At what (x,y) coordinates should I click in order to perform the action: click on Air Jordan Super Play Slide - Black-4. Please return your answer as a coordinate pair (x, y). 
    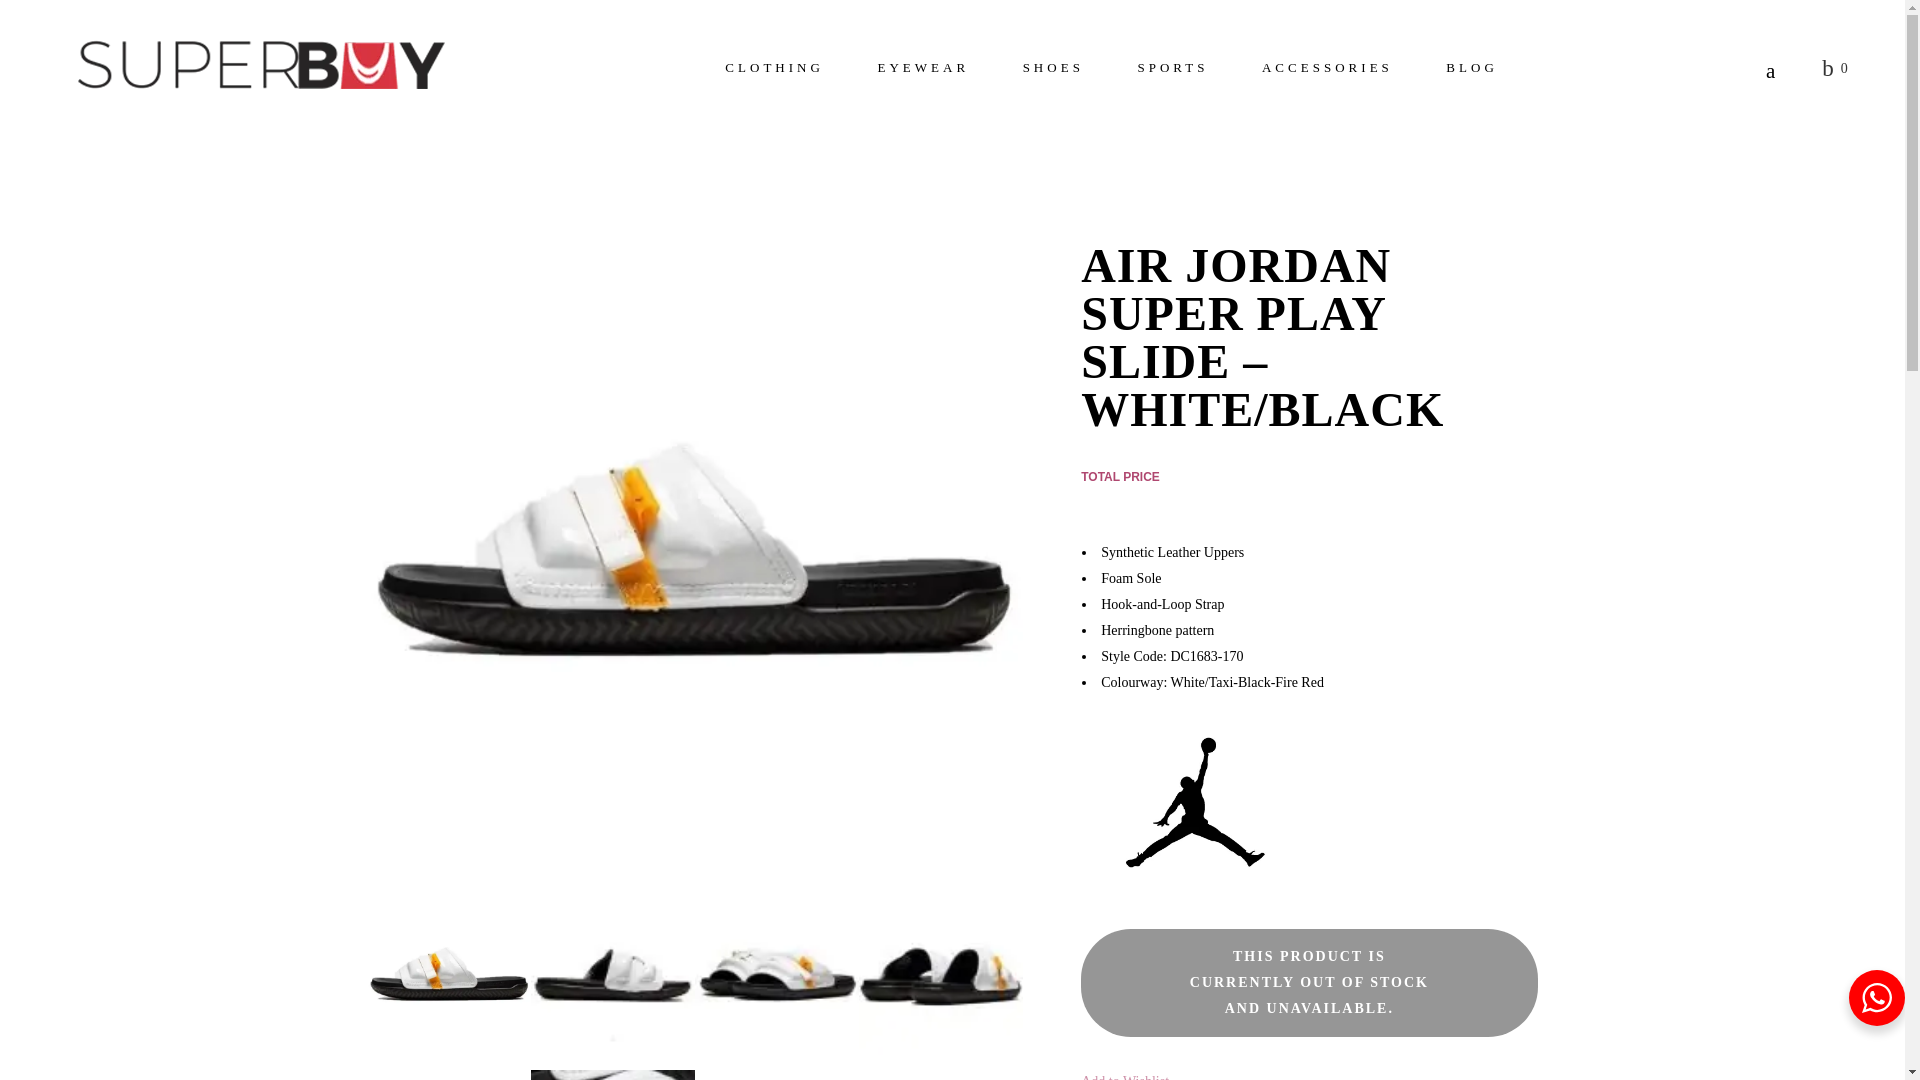
    Looking at the image, I should click on (940, 978).